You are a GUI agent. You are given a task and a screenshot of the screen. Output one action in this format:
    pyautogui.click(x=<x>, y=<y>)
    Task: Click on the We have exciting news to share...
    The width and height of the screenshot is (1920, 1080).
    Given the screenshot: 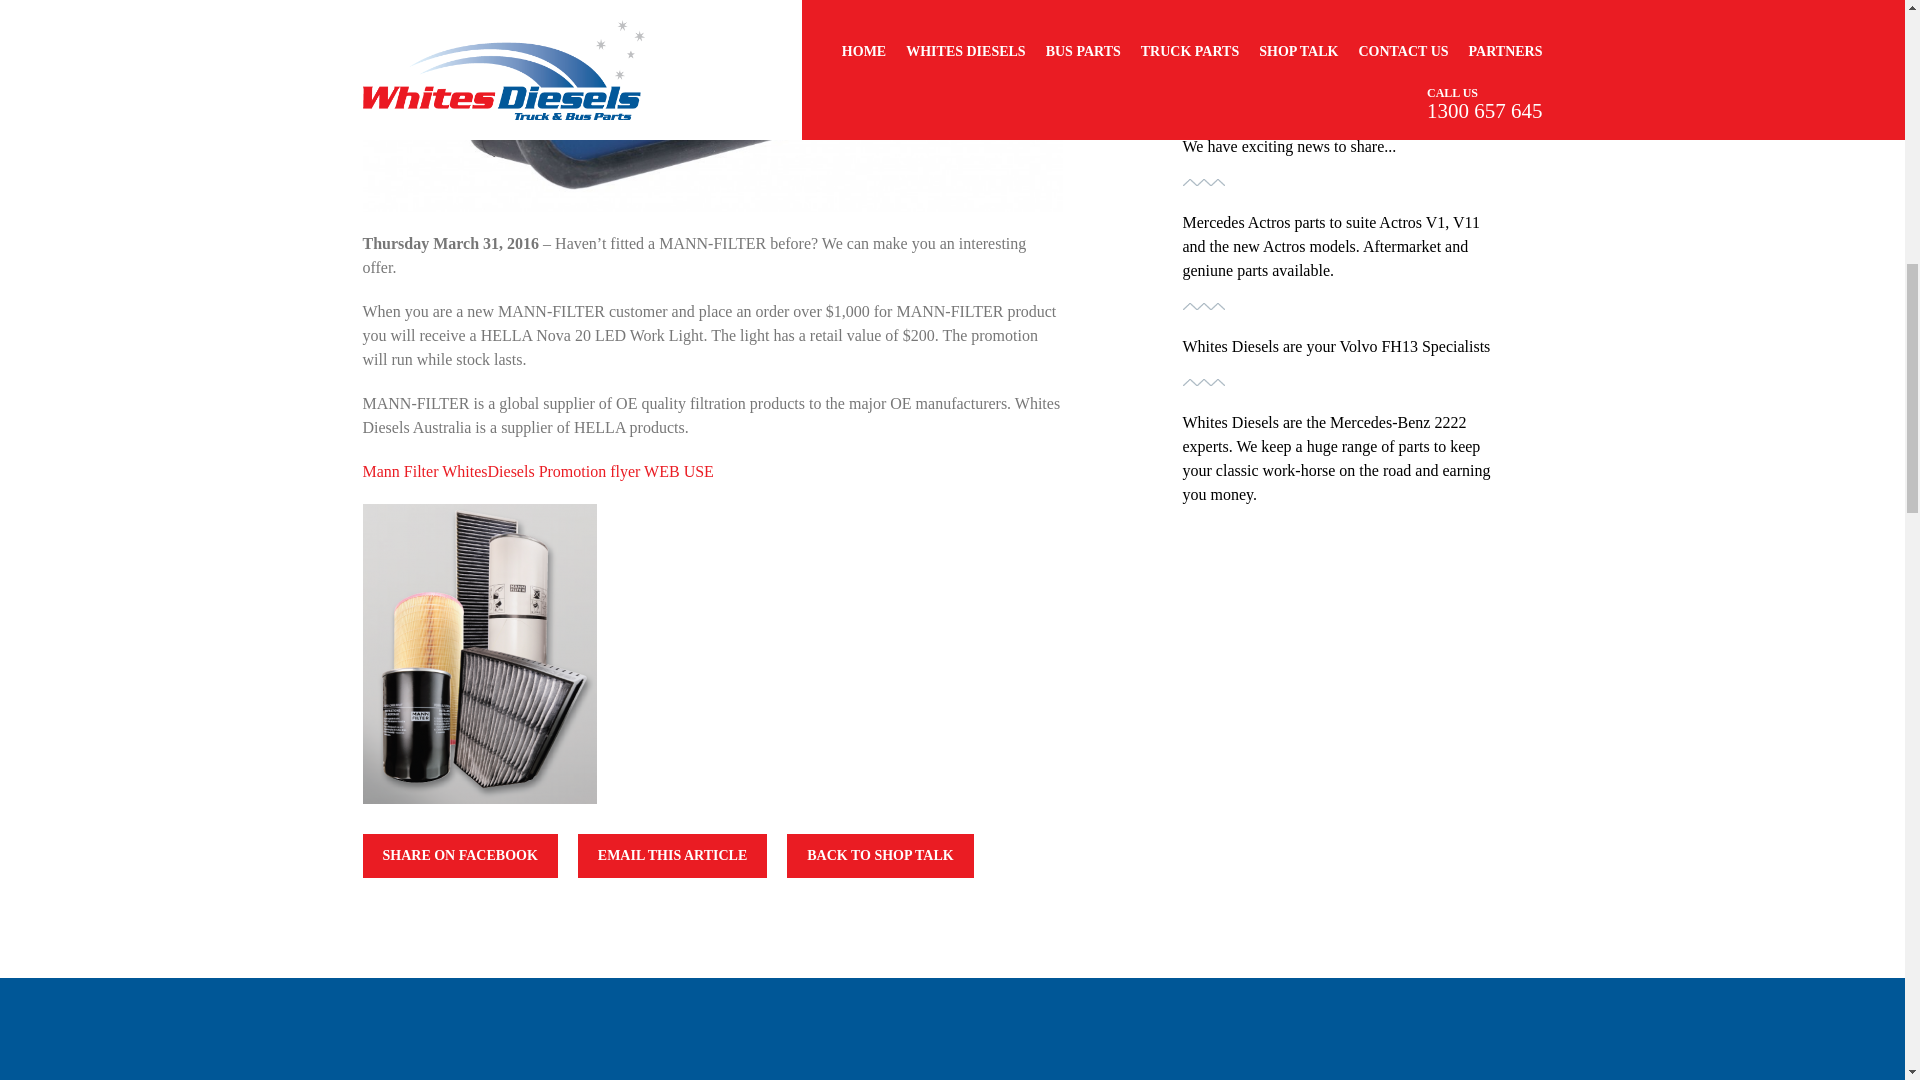 What is the action you would take?
    pyautogui.click(x=1288, y=146)
    